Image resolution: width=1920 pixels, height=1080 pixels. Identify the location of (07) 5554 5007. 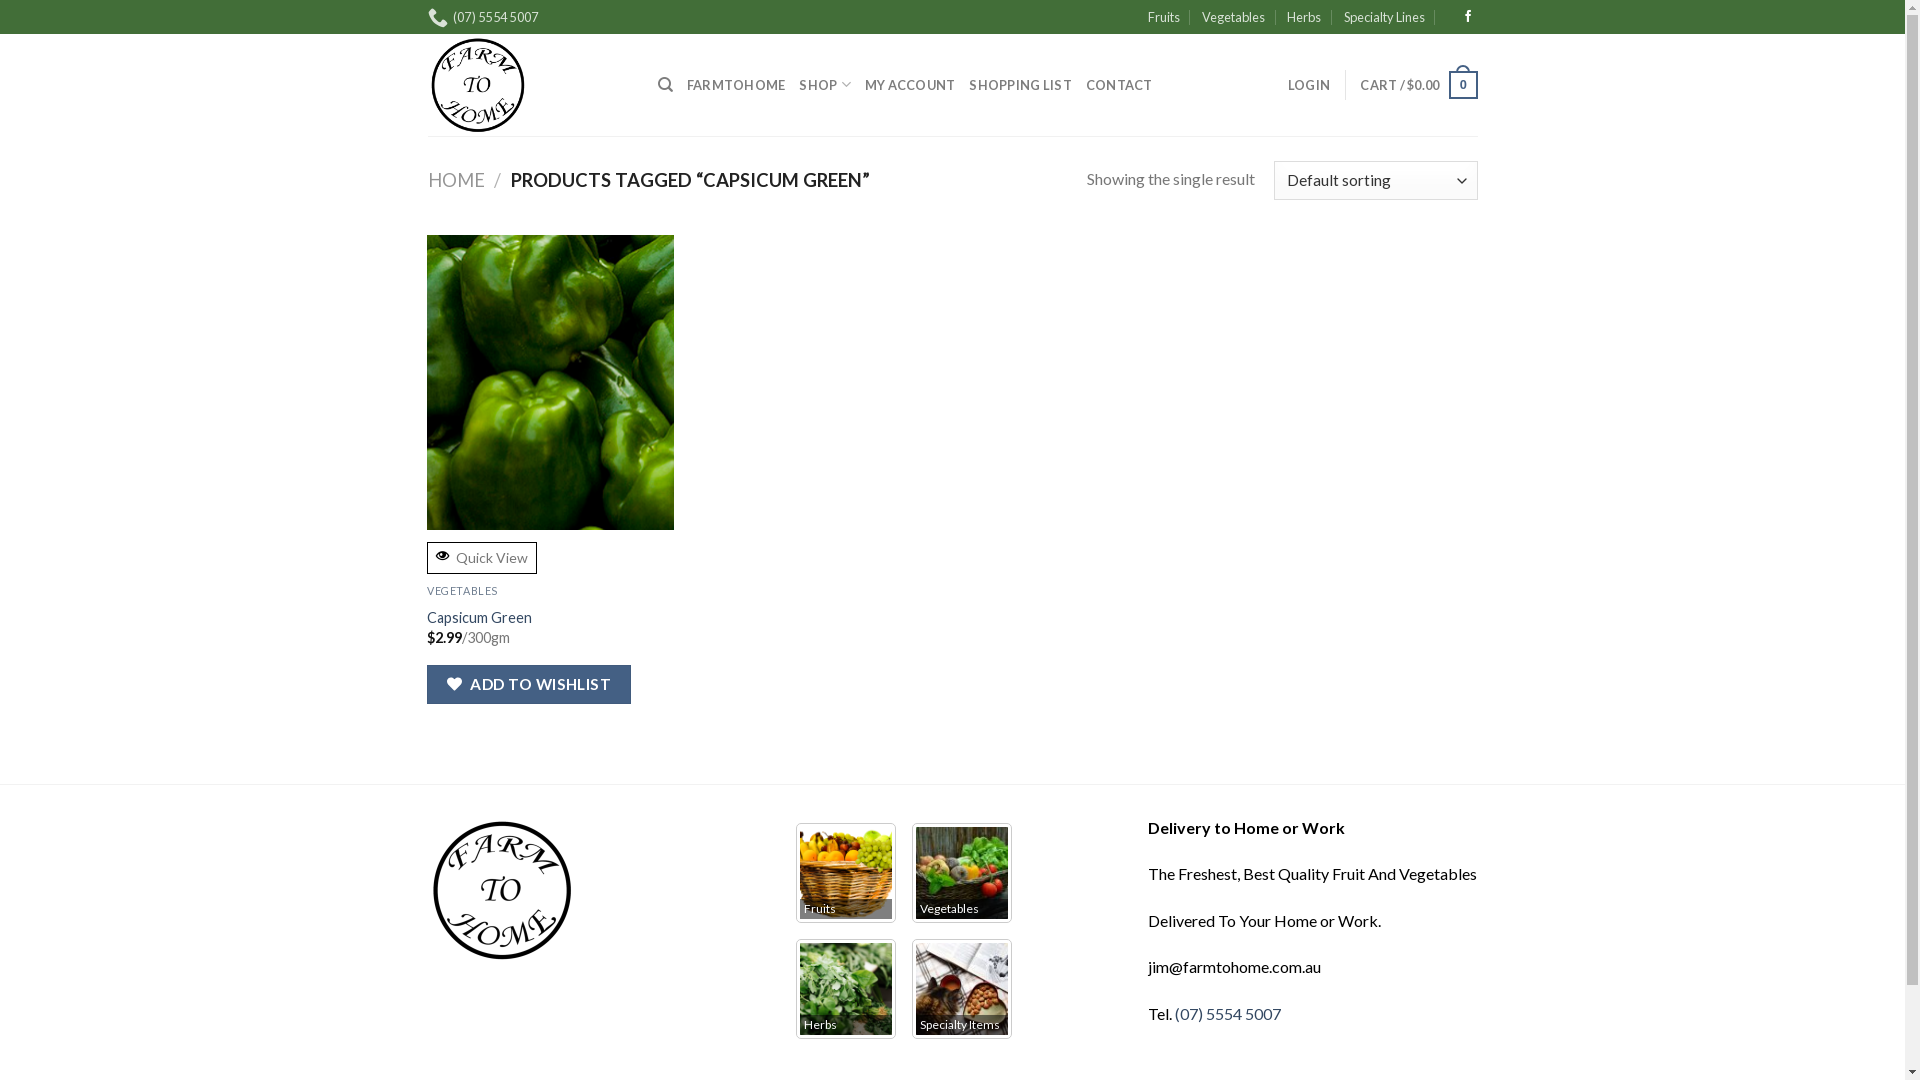
(484, 17).